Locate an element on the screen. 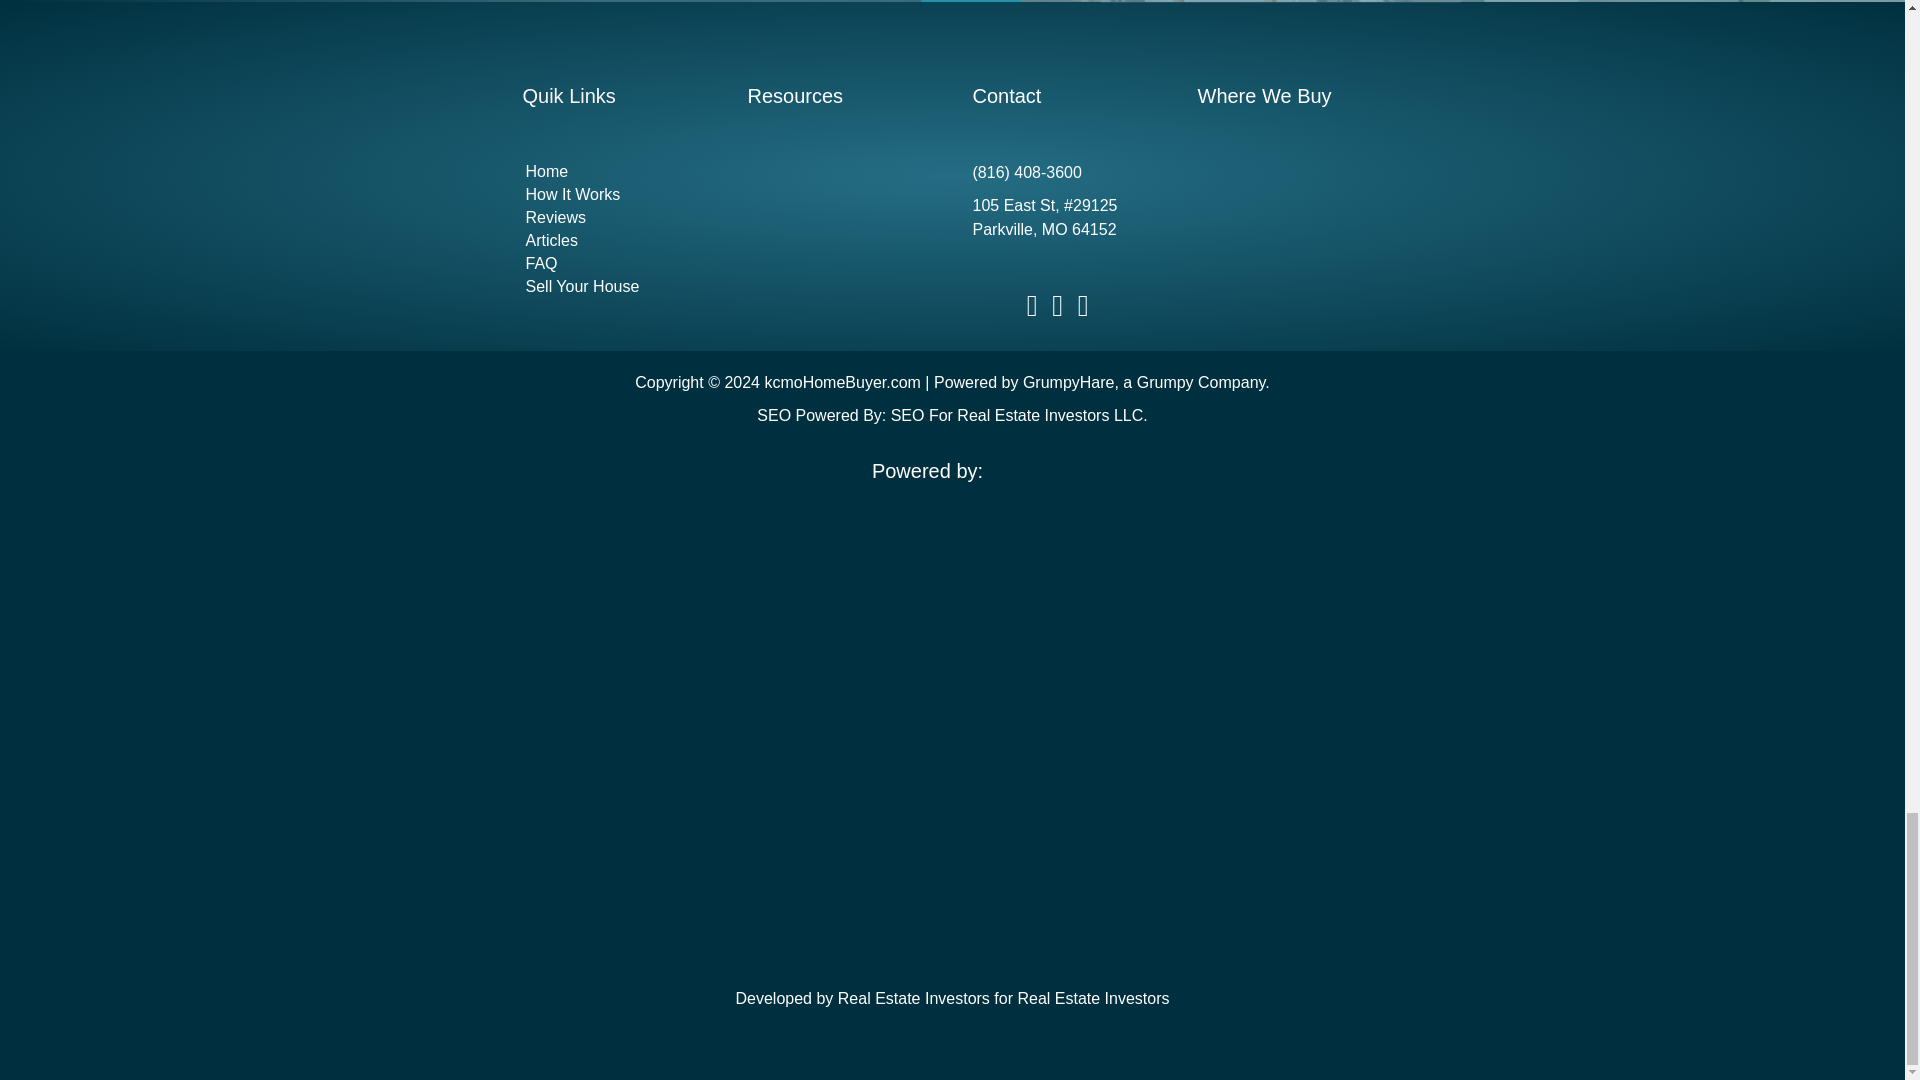 The image size is (1920, 1080). Articles is located at coordinates (614, 240).